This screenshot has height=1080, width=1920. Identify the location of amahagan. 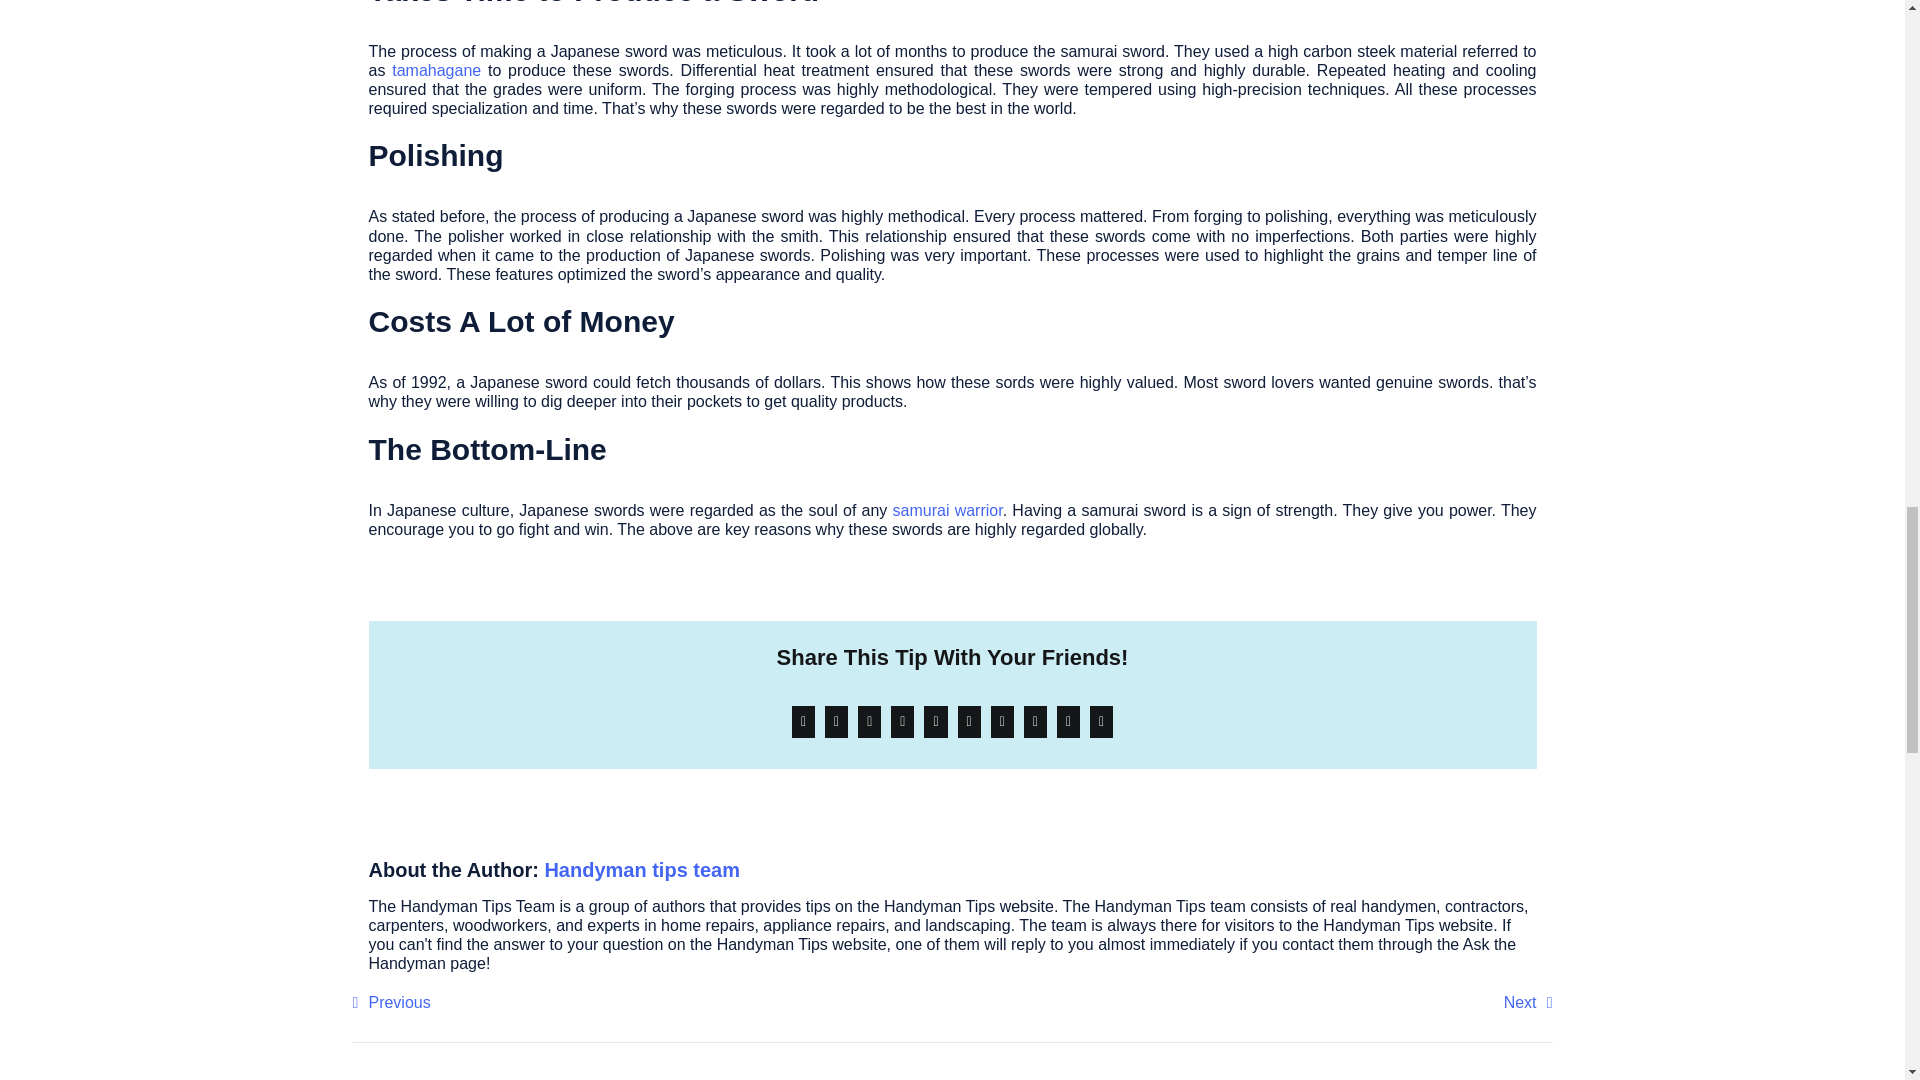
(434, 70).